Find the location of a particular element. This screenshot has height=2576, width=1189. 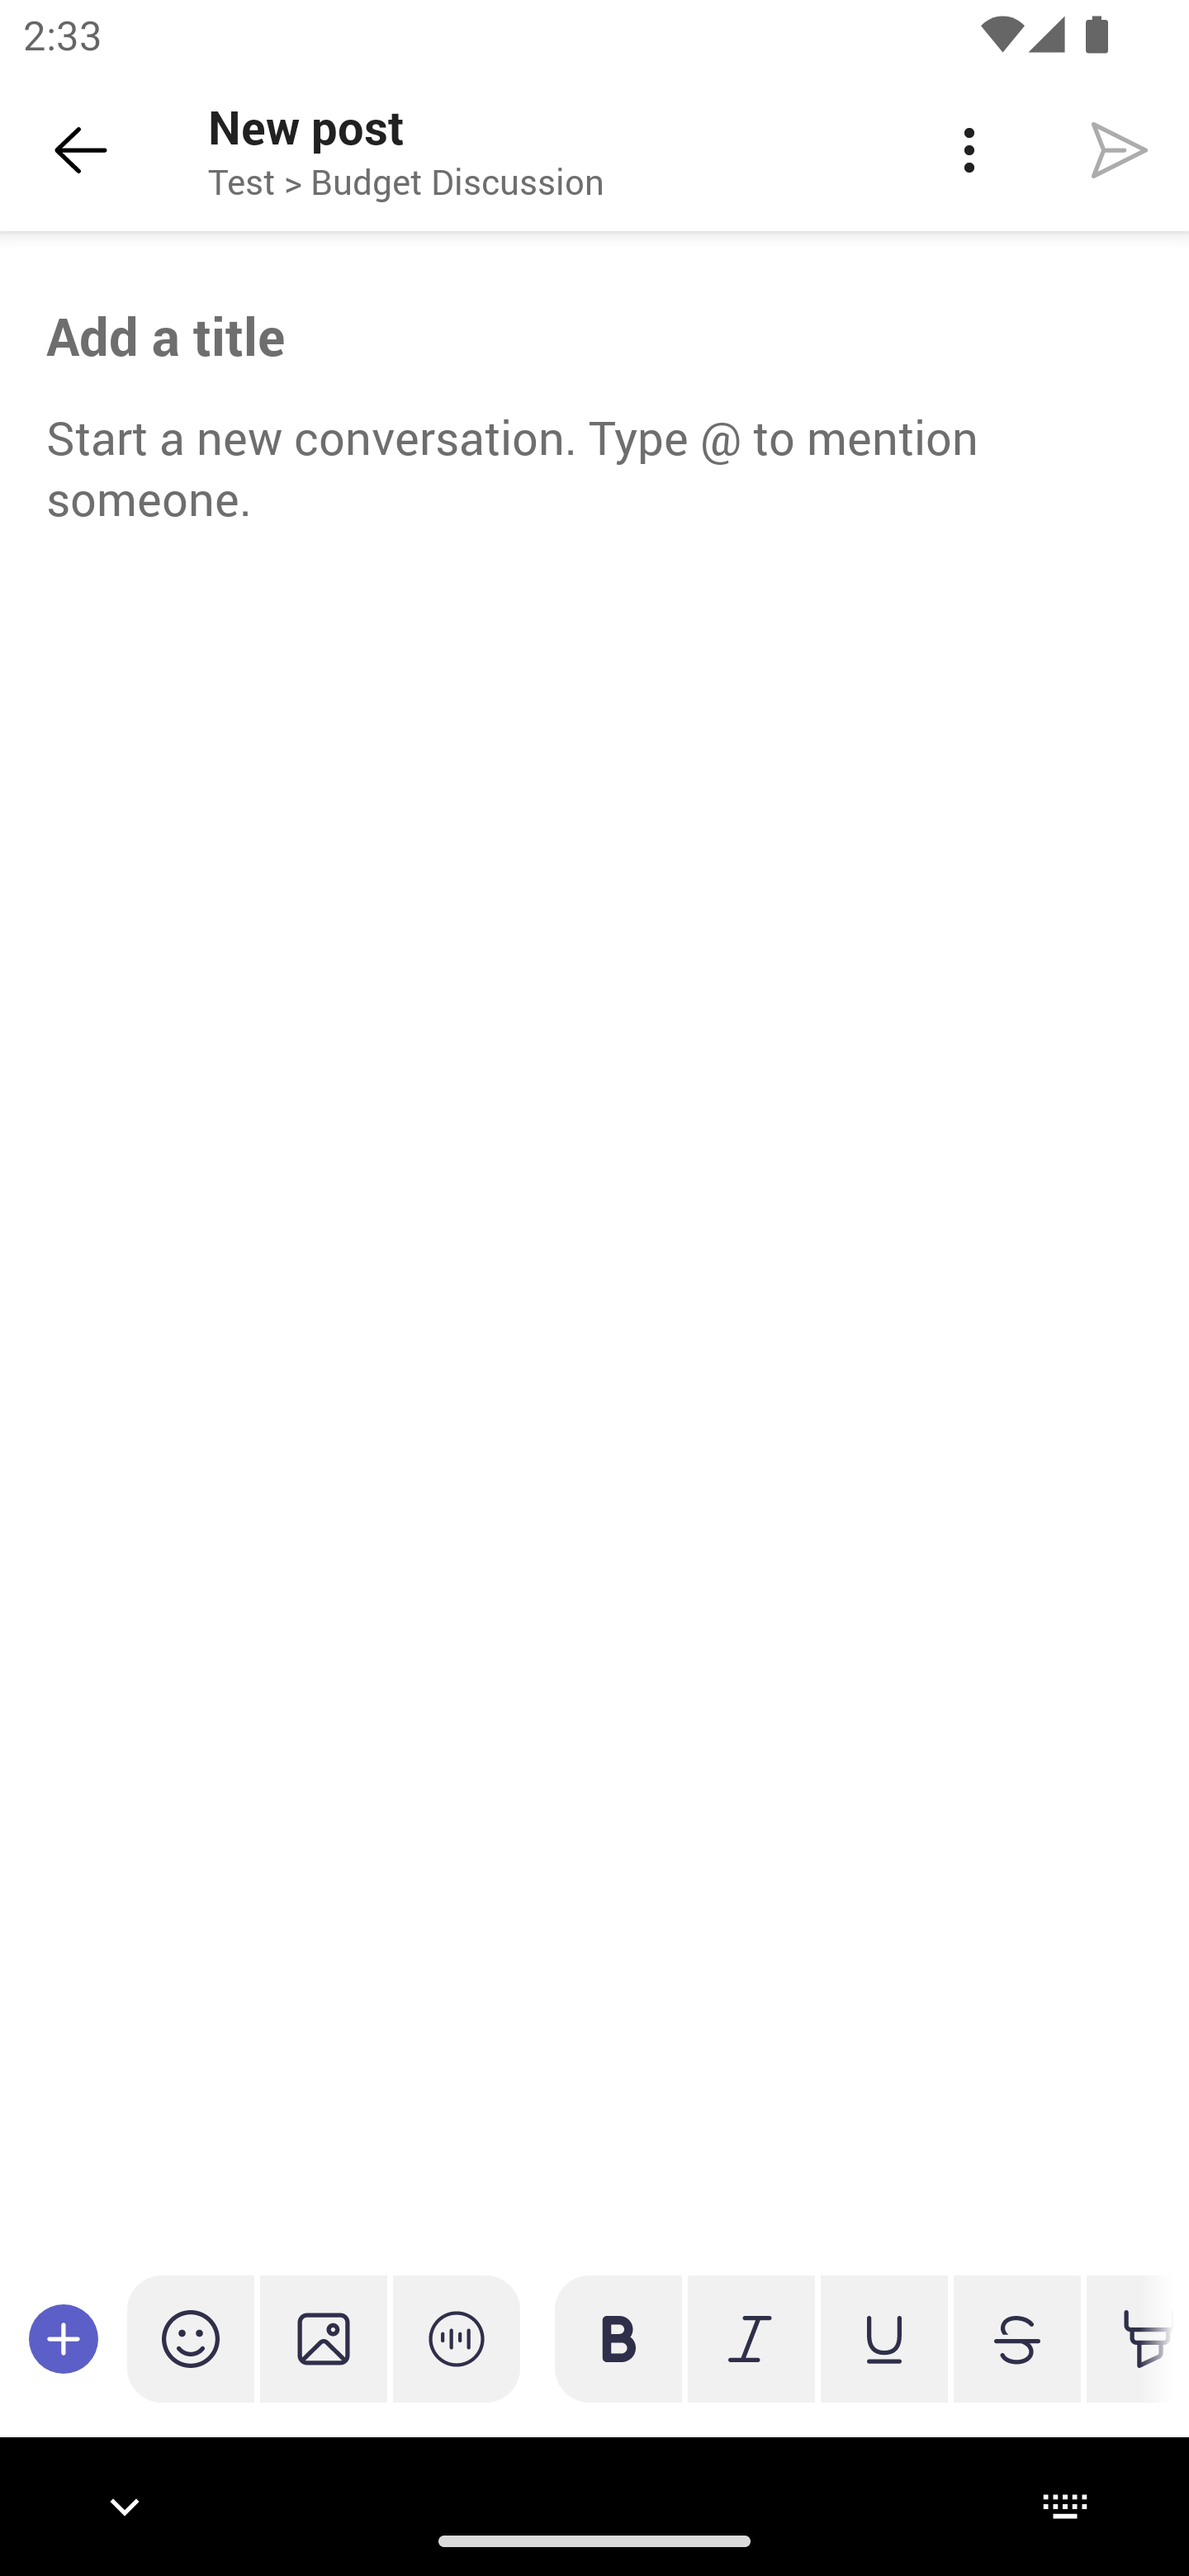

Compose options, collapsed is located at coordinates (64, 2338).